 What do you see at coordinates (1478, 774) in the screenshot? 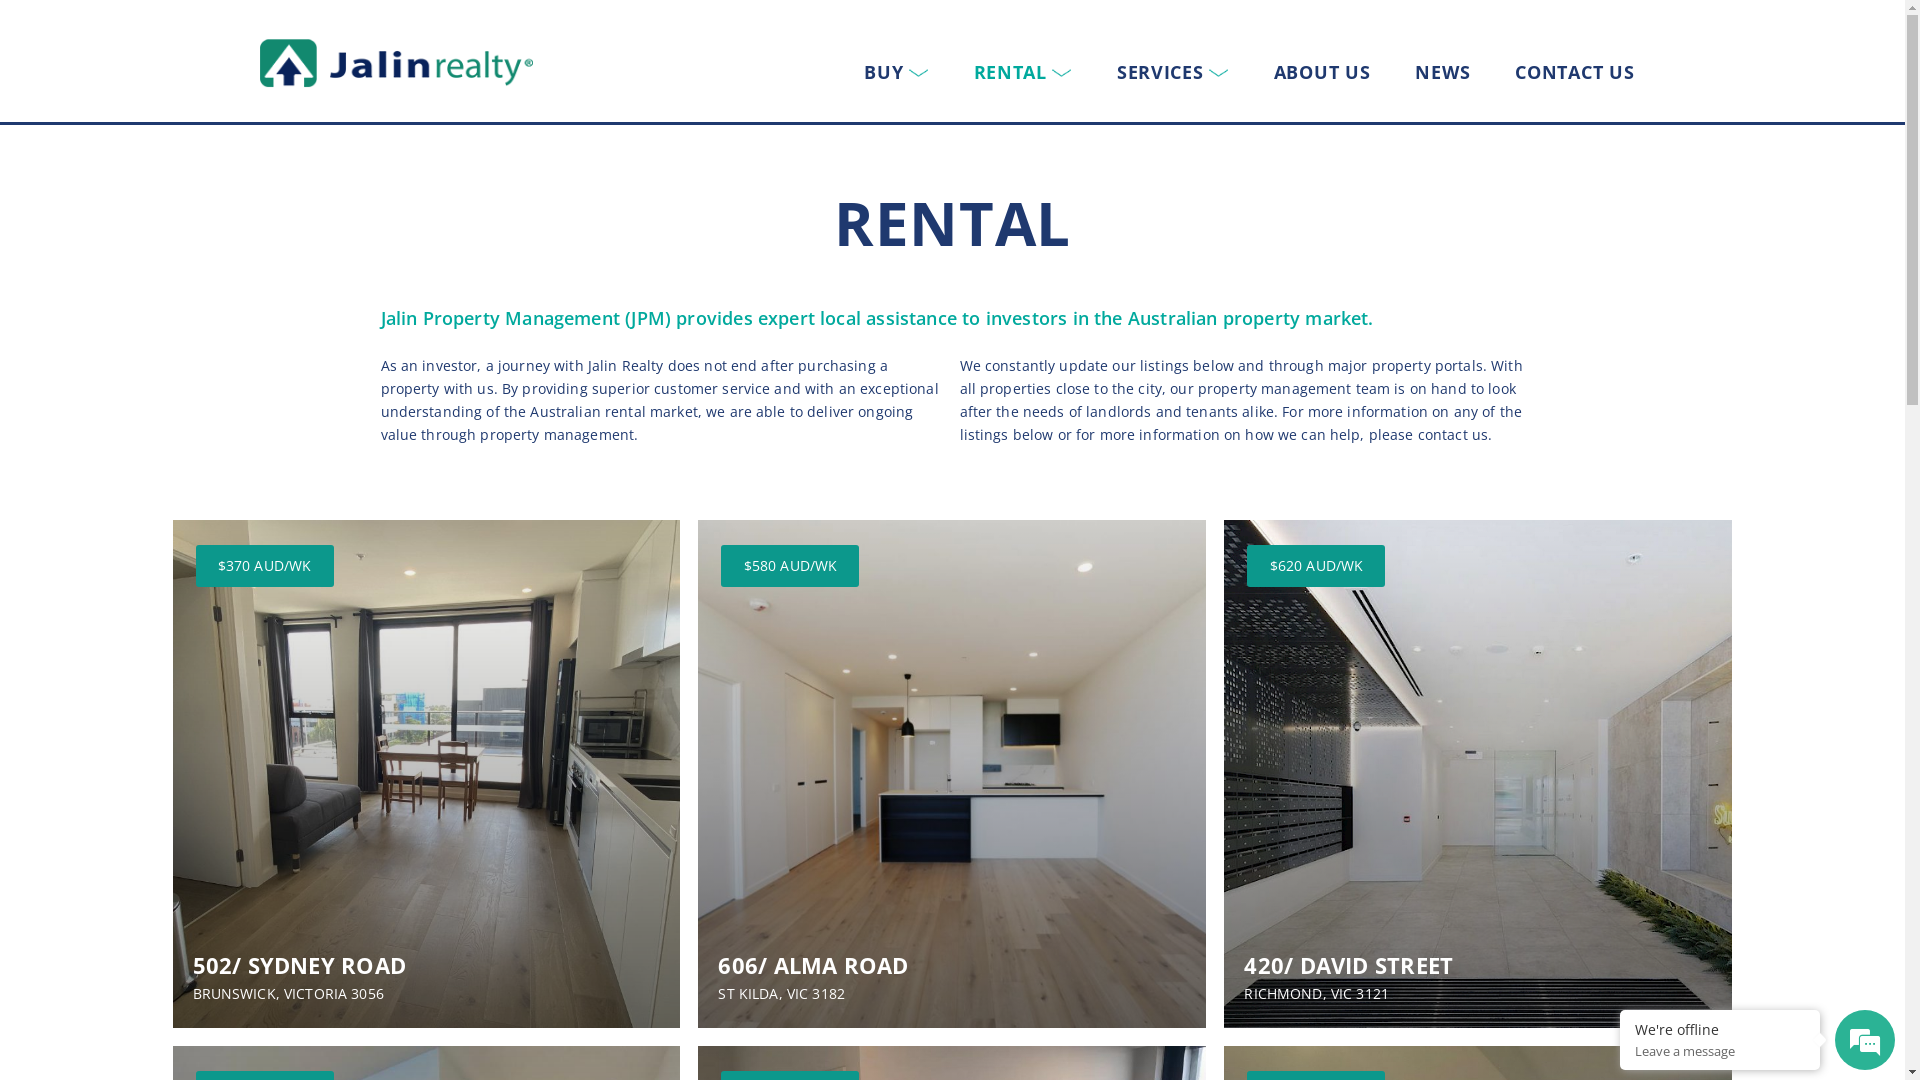
I see `$620 AUD/WK
420/ DAVID STREET
RICHMOND, VIC 3121` at bounding box center [1478, 774].